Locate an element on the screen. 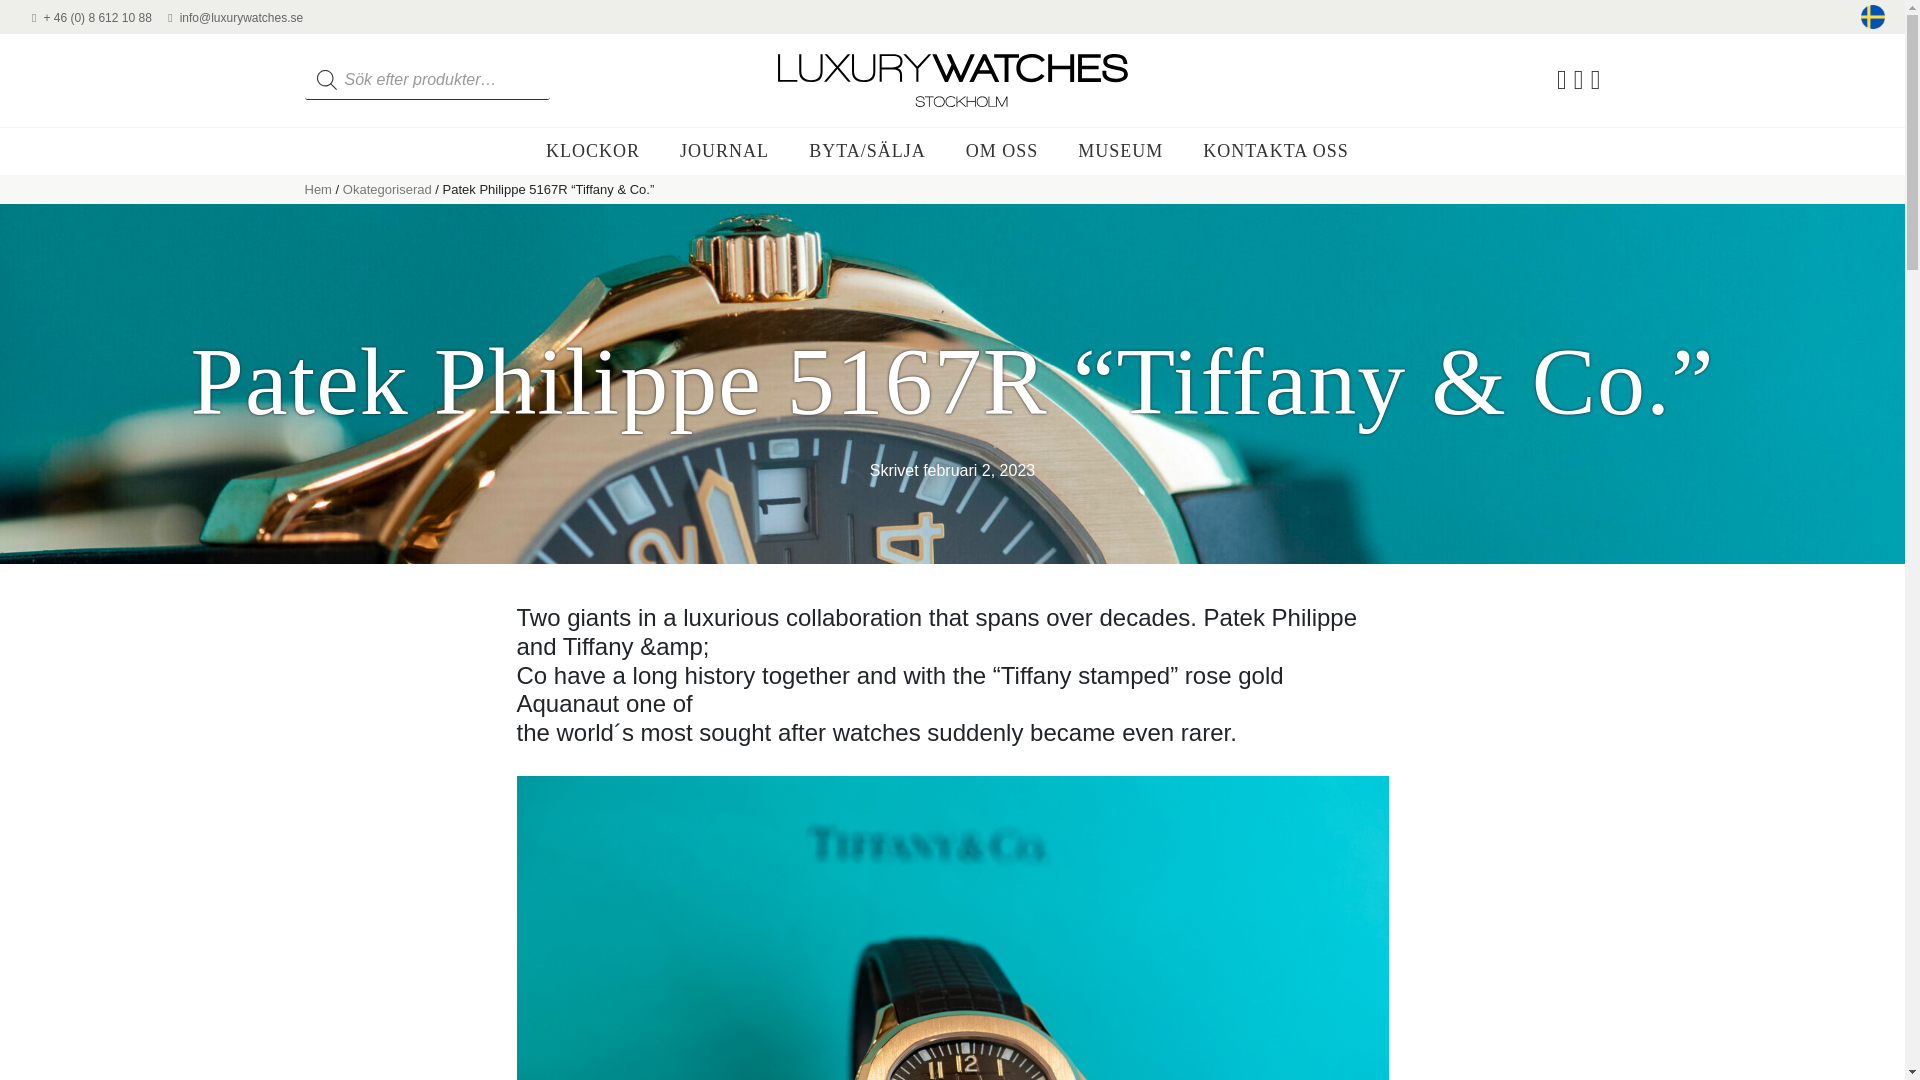 The image size is (1920, 1080). JOURNAL is located at coordinates (724, 150).